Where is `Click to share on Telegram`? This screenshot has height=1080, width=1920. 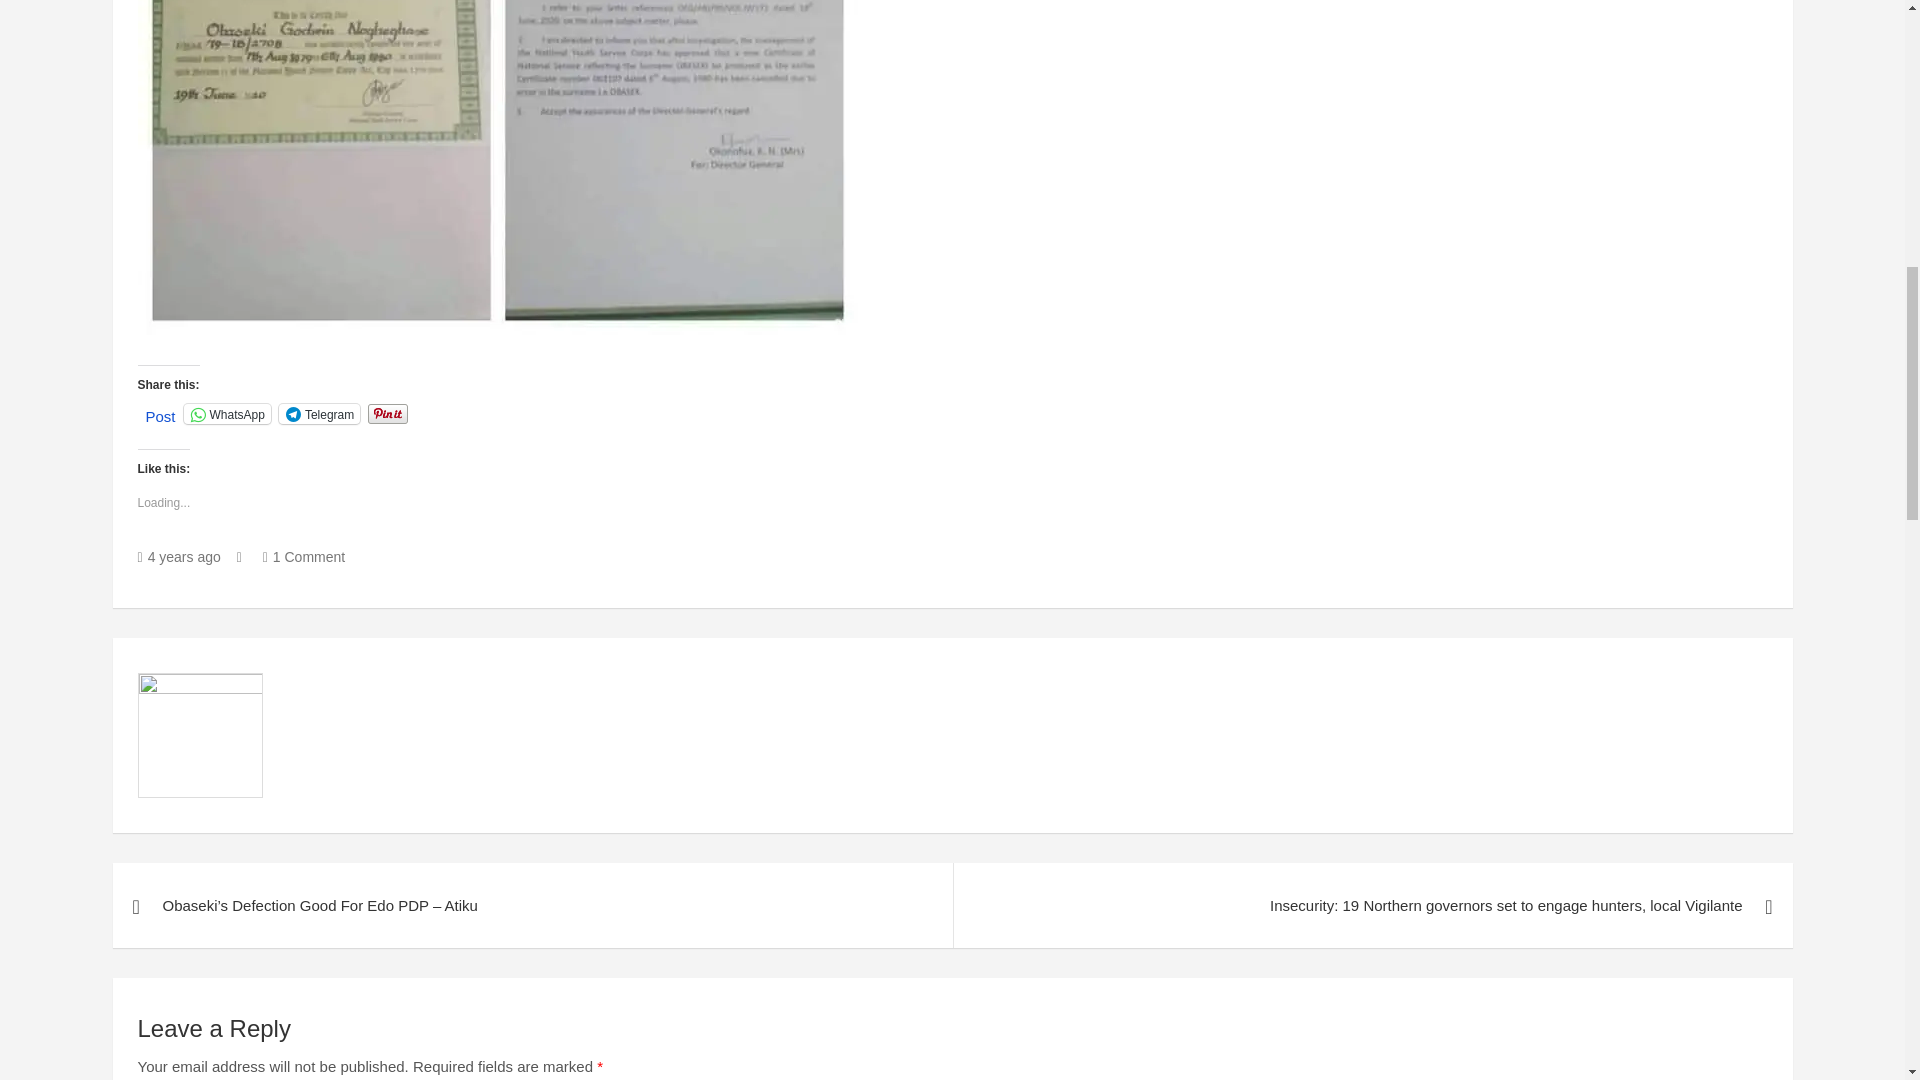
Click to share on Telegram is located at coordinates (319, 414).